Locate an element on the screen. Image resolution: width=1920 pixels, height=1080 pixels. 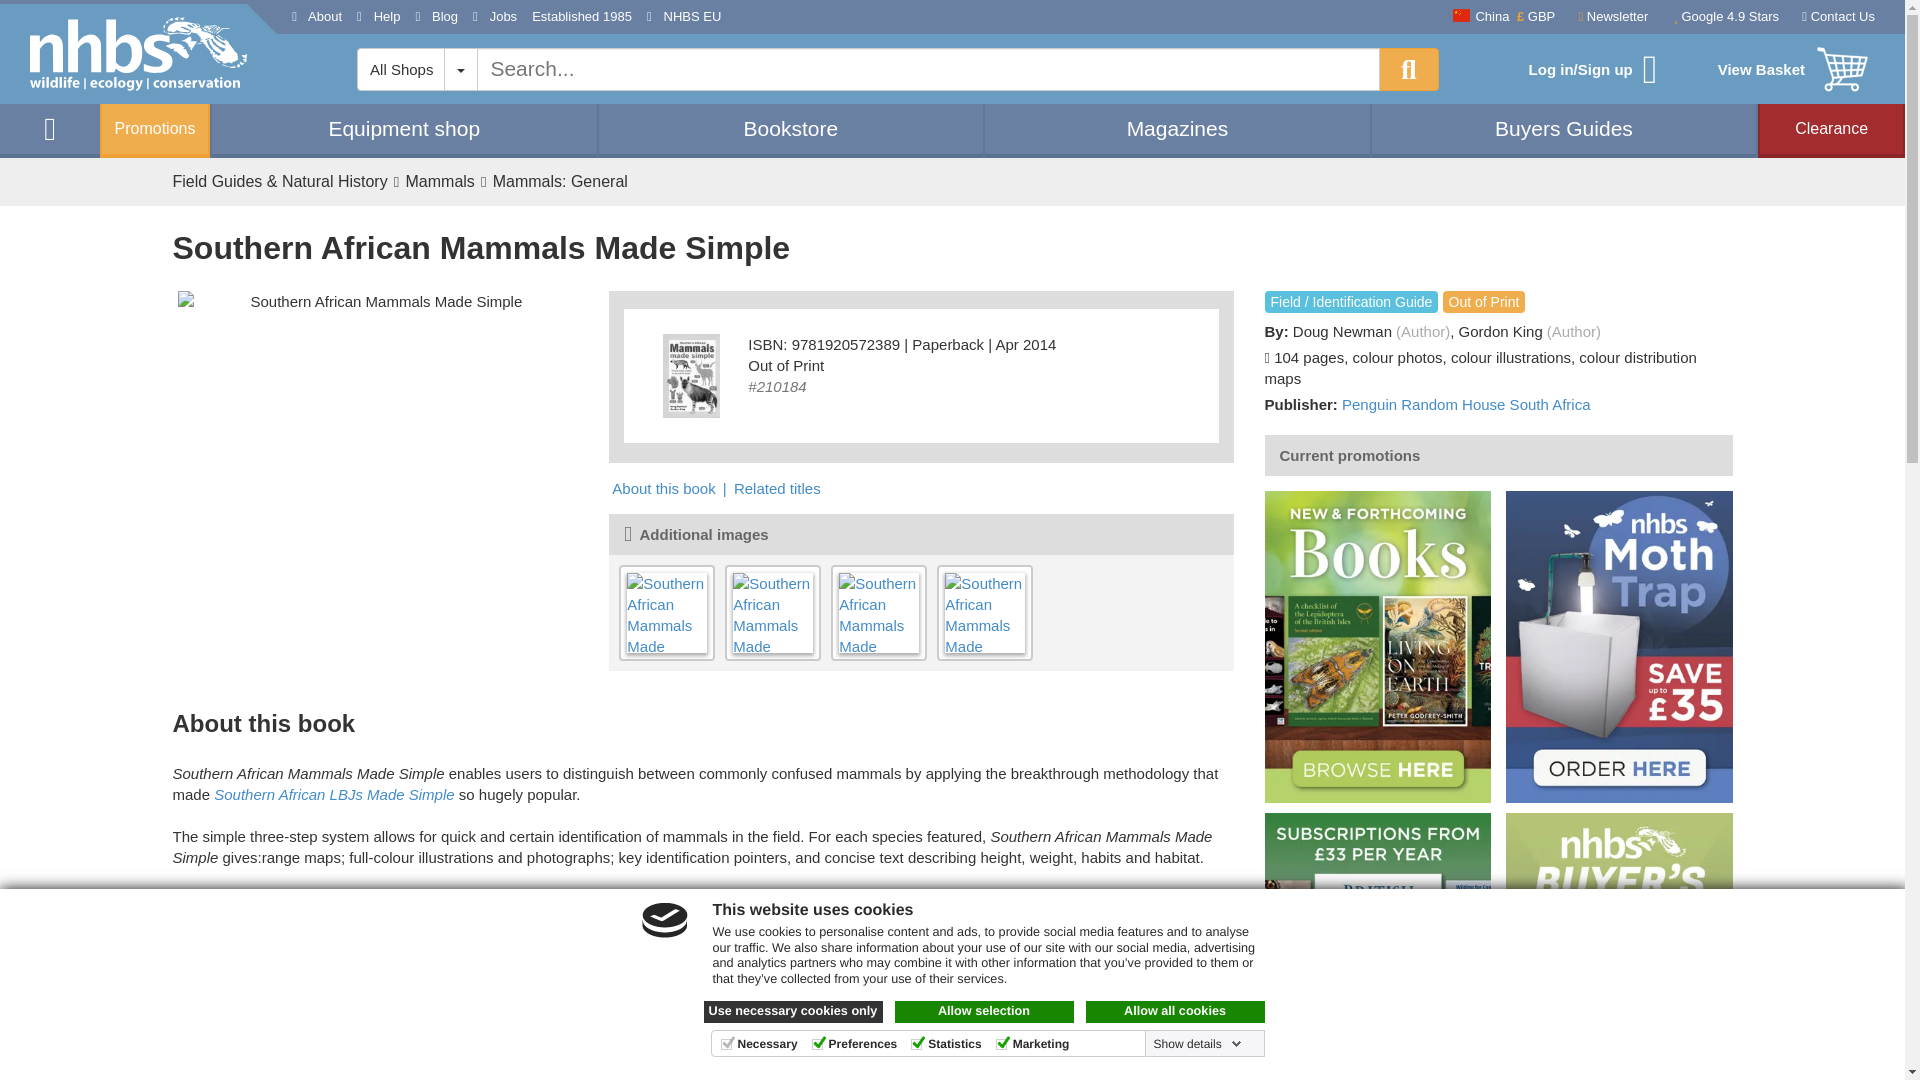
Allow selection is located at coordinates (984, 1012).